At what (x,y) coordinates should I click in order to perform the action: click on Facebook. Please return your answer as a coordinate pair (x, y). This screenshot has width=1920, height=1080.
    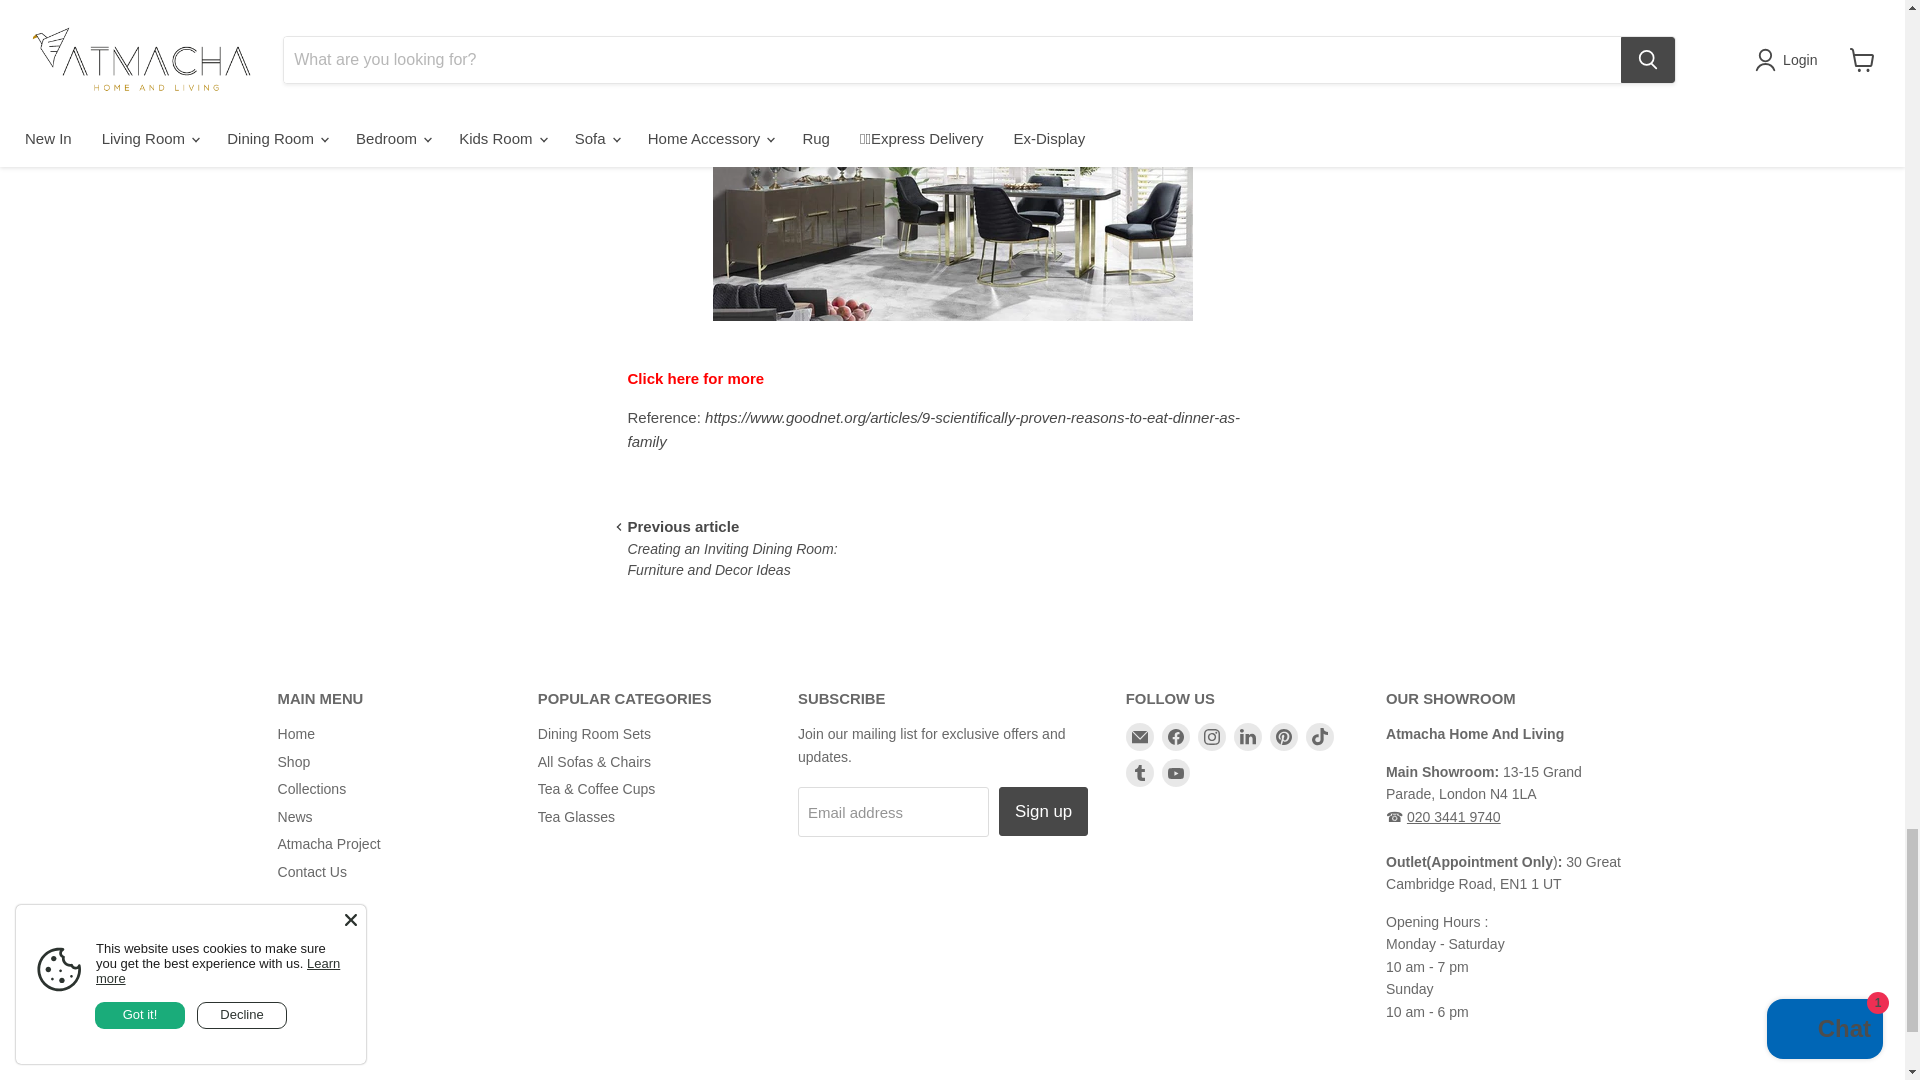
    Looking at the image, I should click on (1176, 736).